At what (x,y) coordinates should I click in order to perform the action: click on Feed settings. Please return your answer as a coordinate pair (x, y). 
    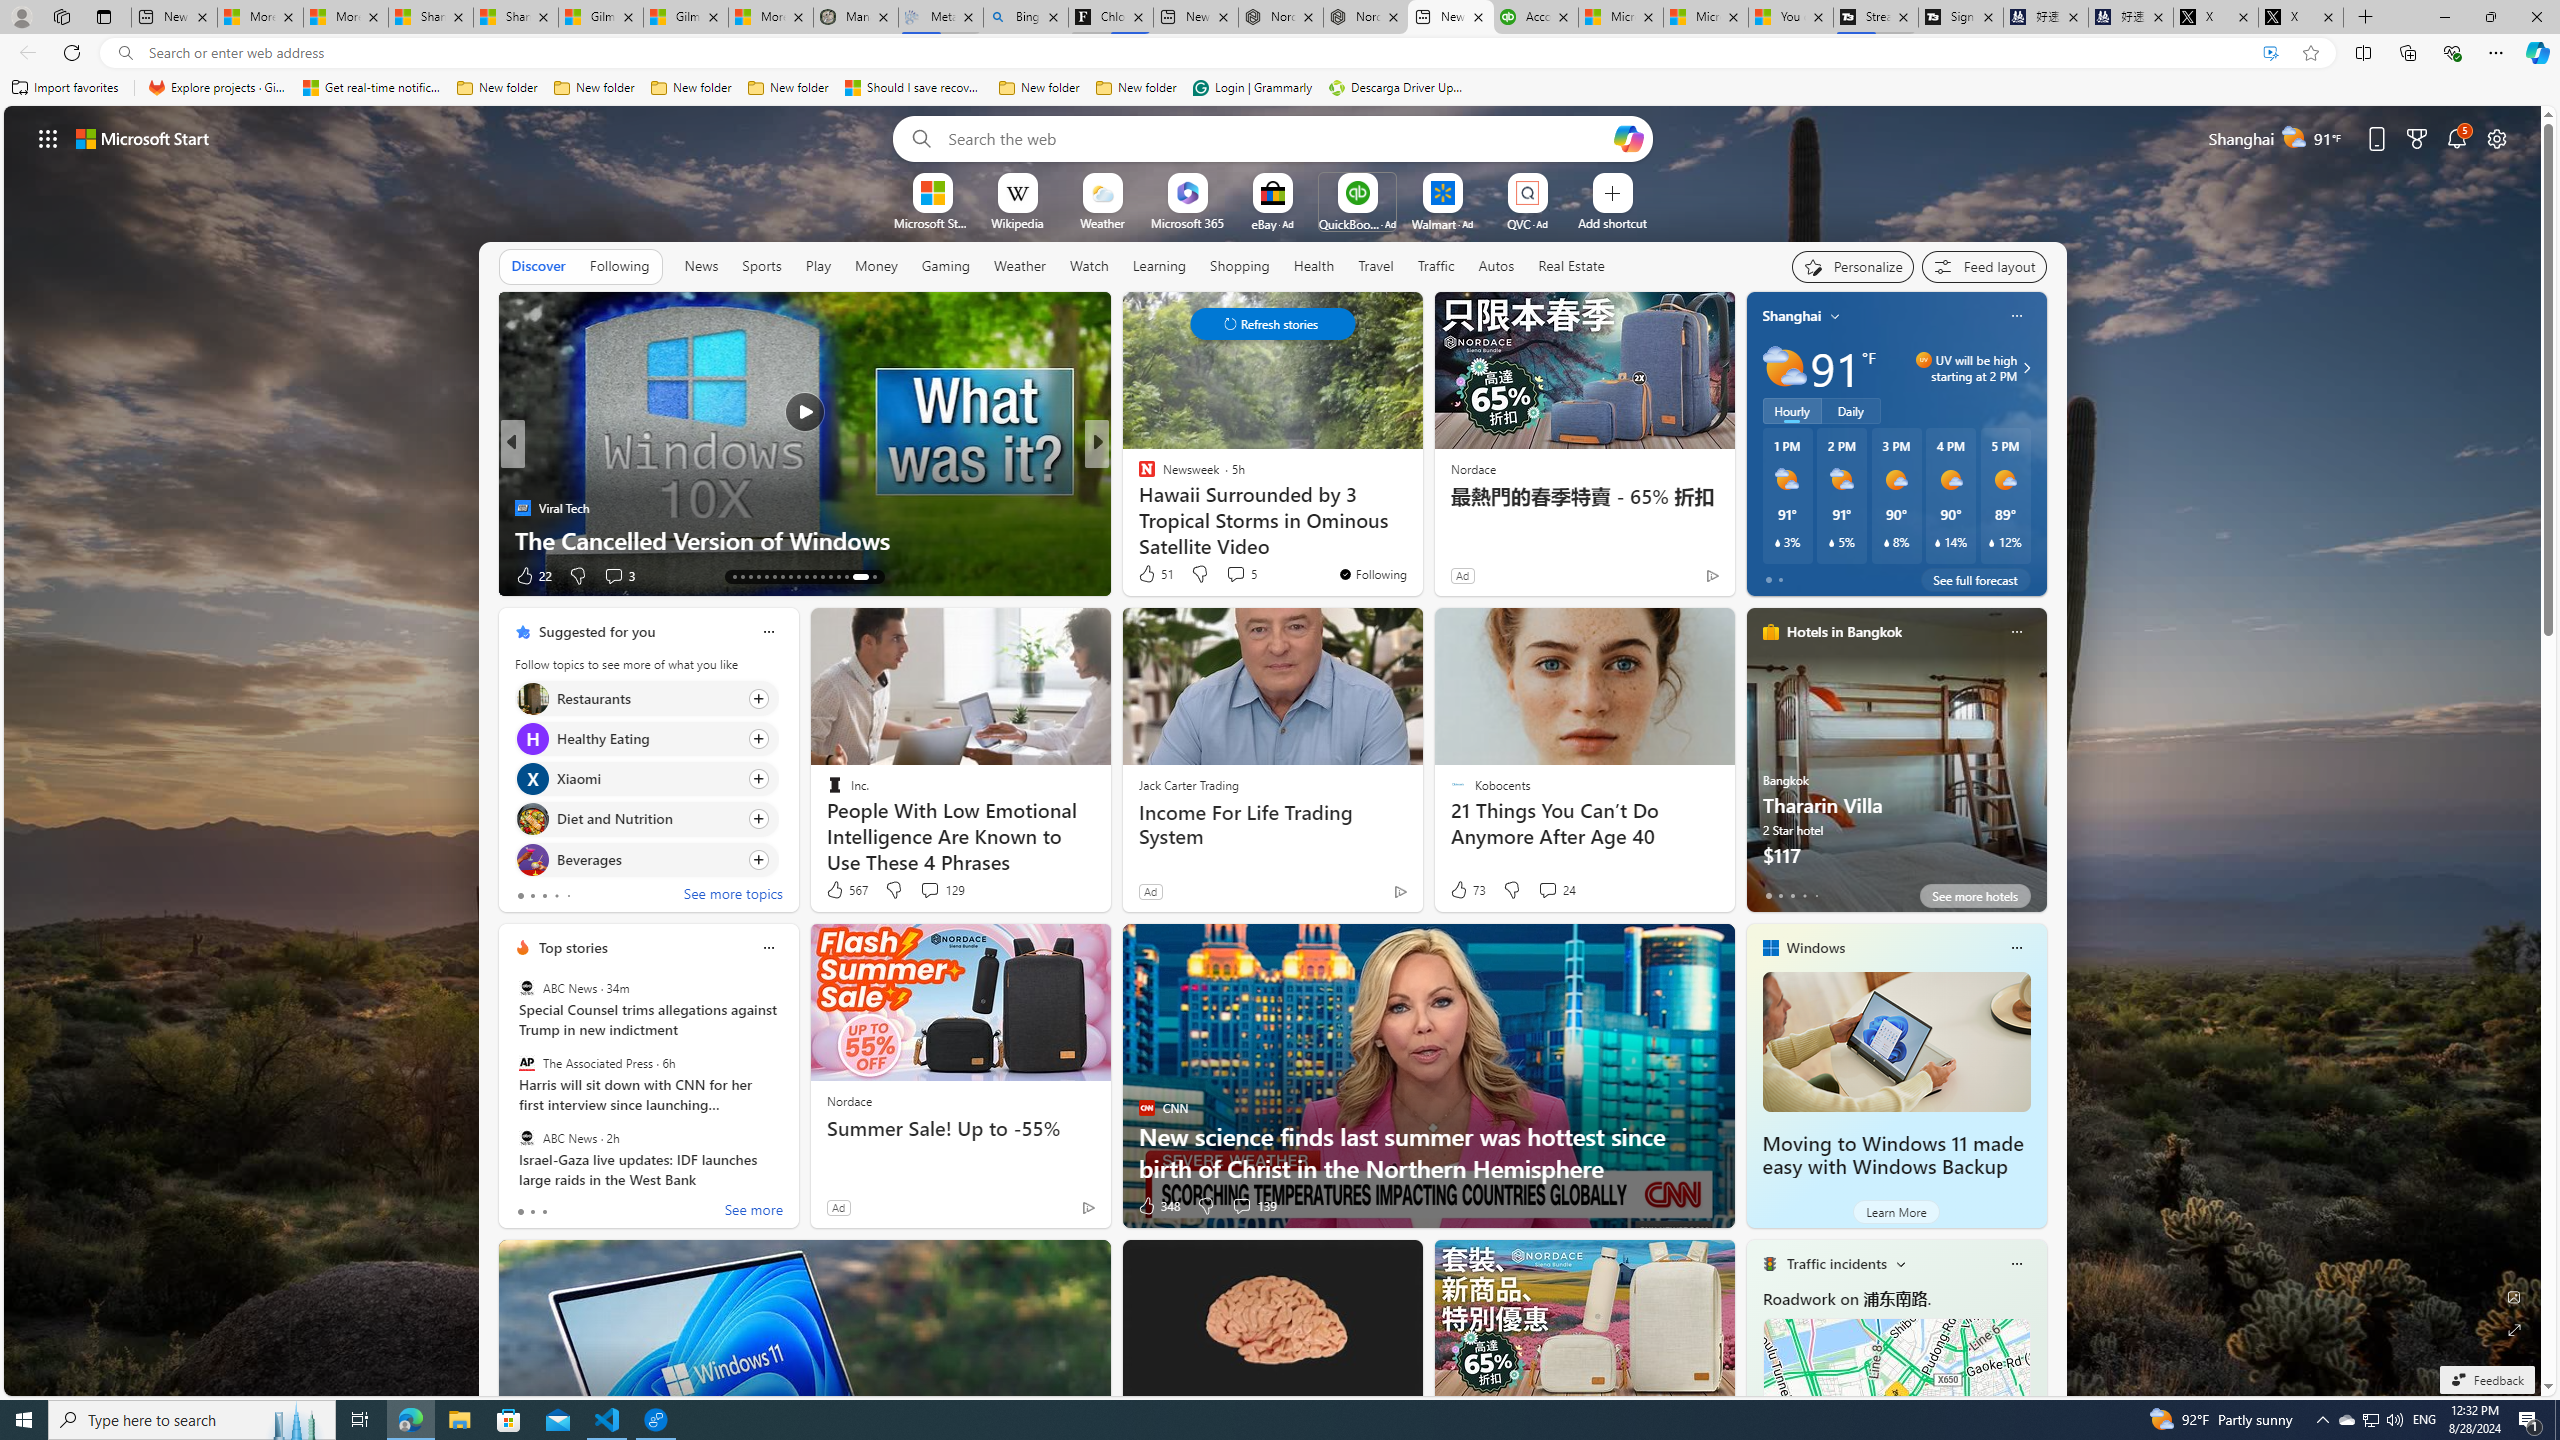
    Looking at the image, I should click on (1984, 266).